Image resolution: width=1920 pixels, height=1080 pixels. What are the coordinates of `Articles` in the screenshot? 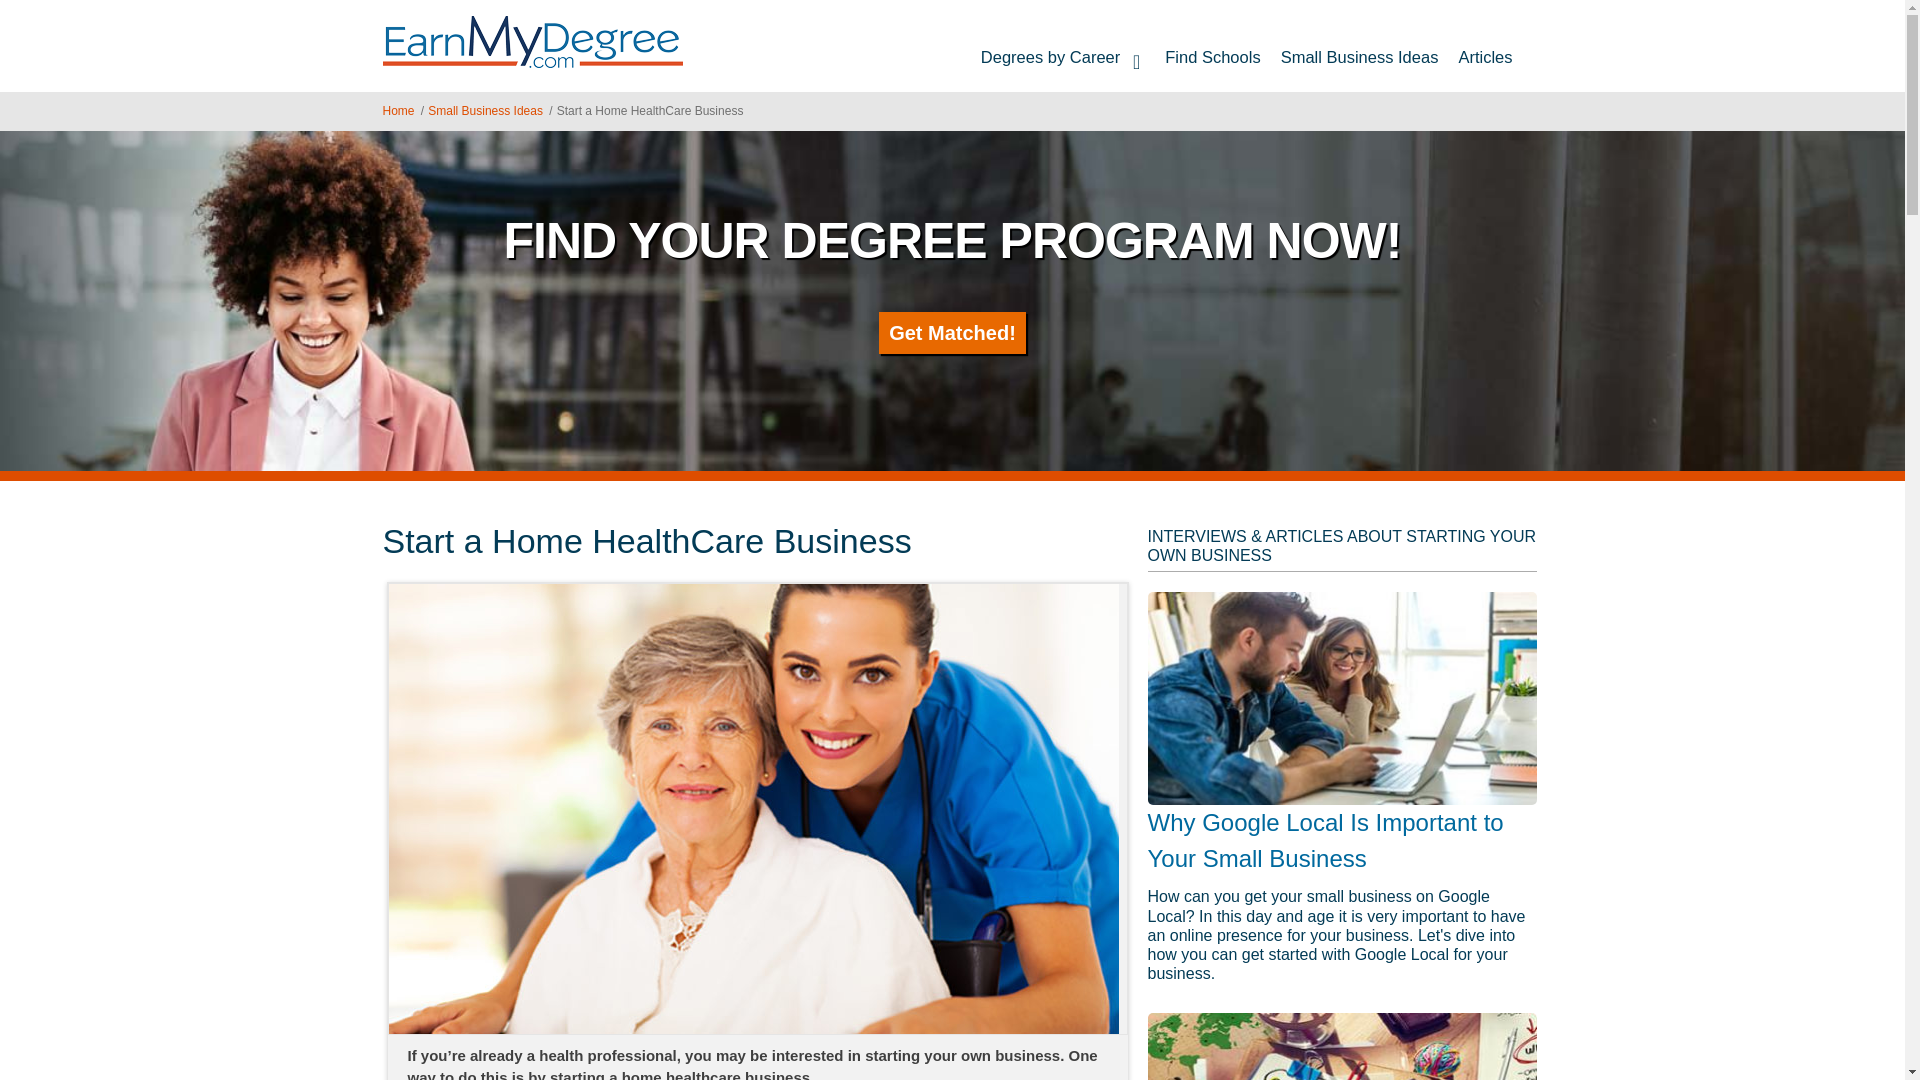 It's located at (1484, 57).